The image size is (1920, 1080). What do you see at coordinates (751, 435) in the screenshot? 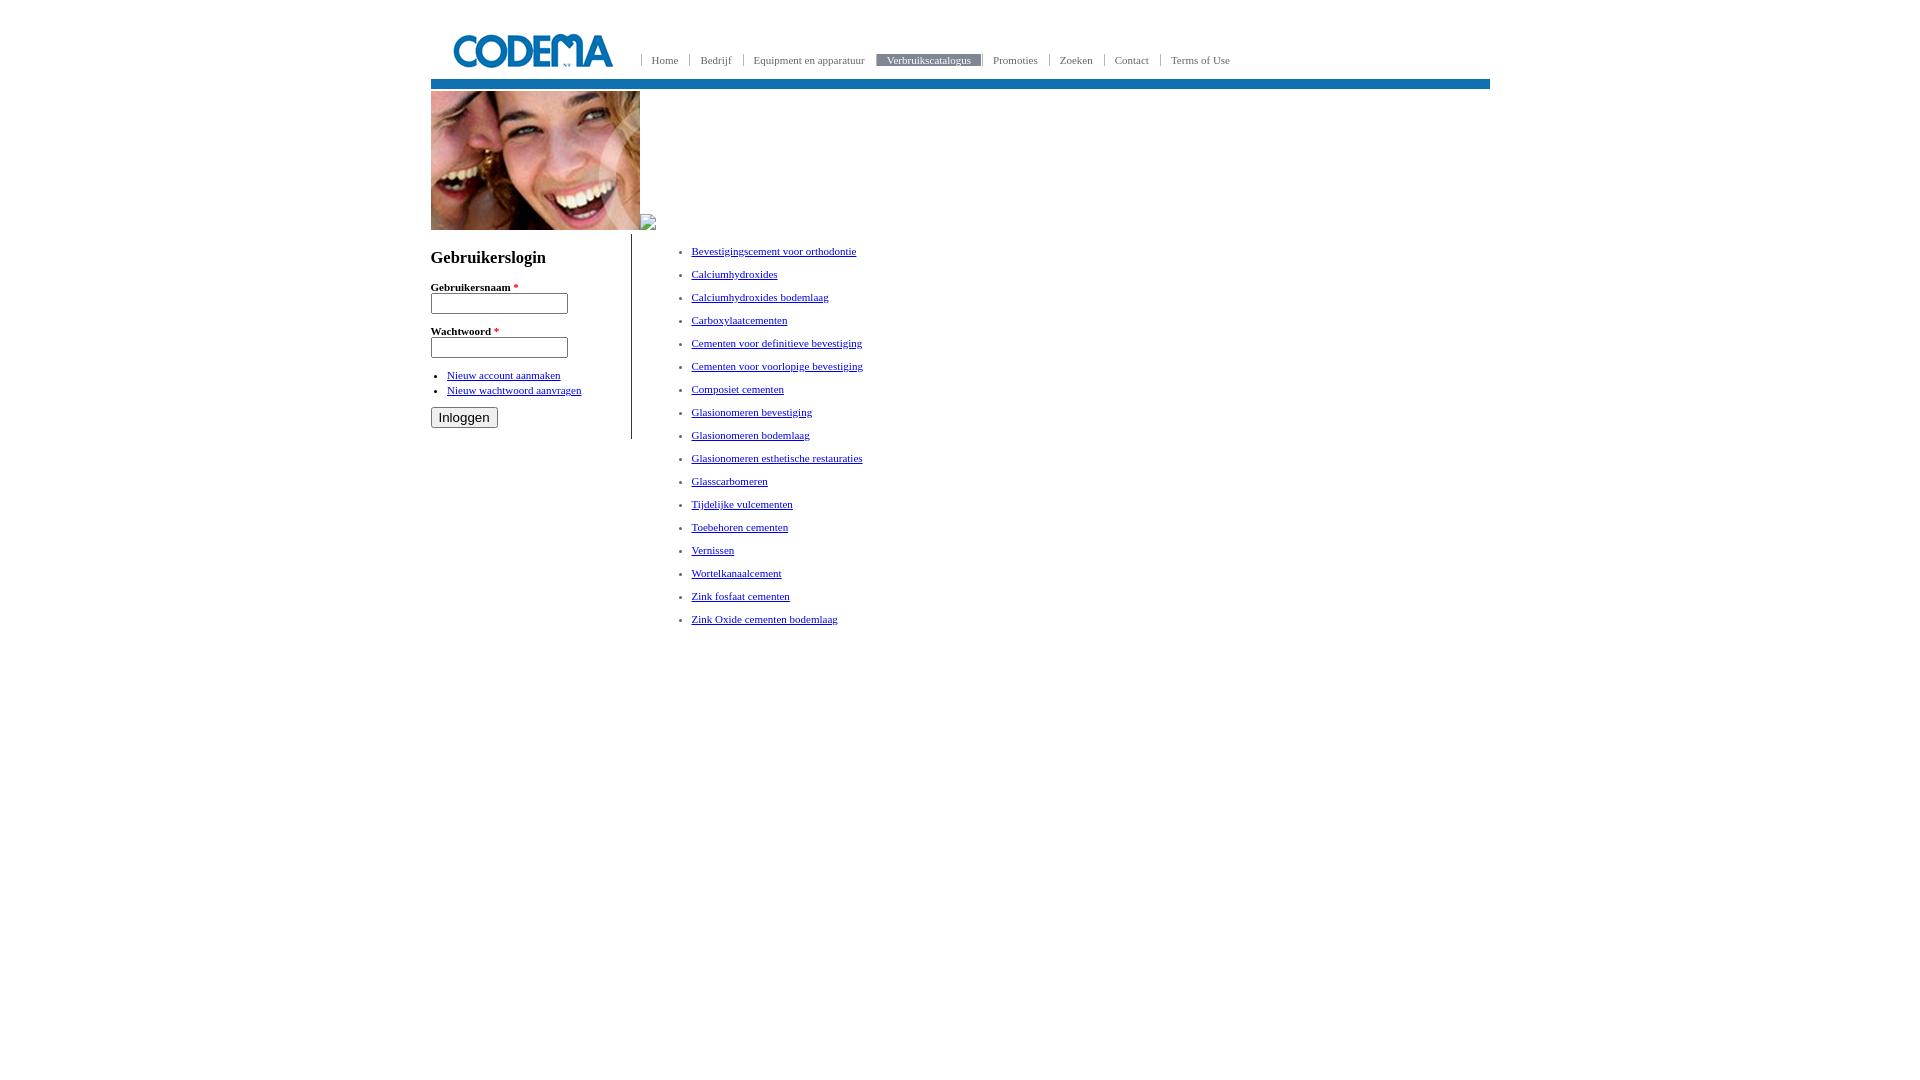
I see `Glasionomeren bodemlaag` at bounding box center [751, 435].